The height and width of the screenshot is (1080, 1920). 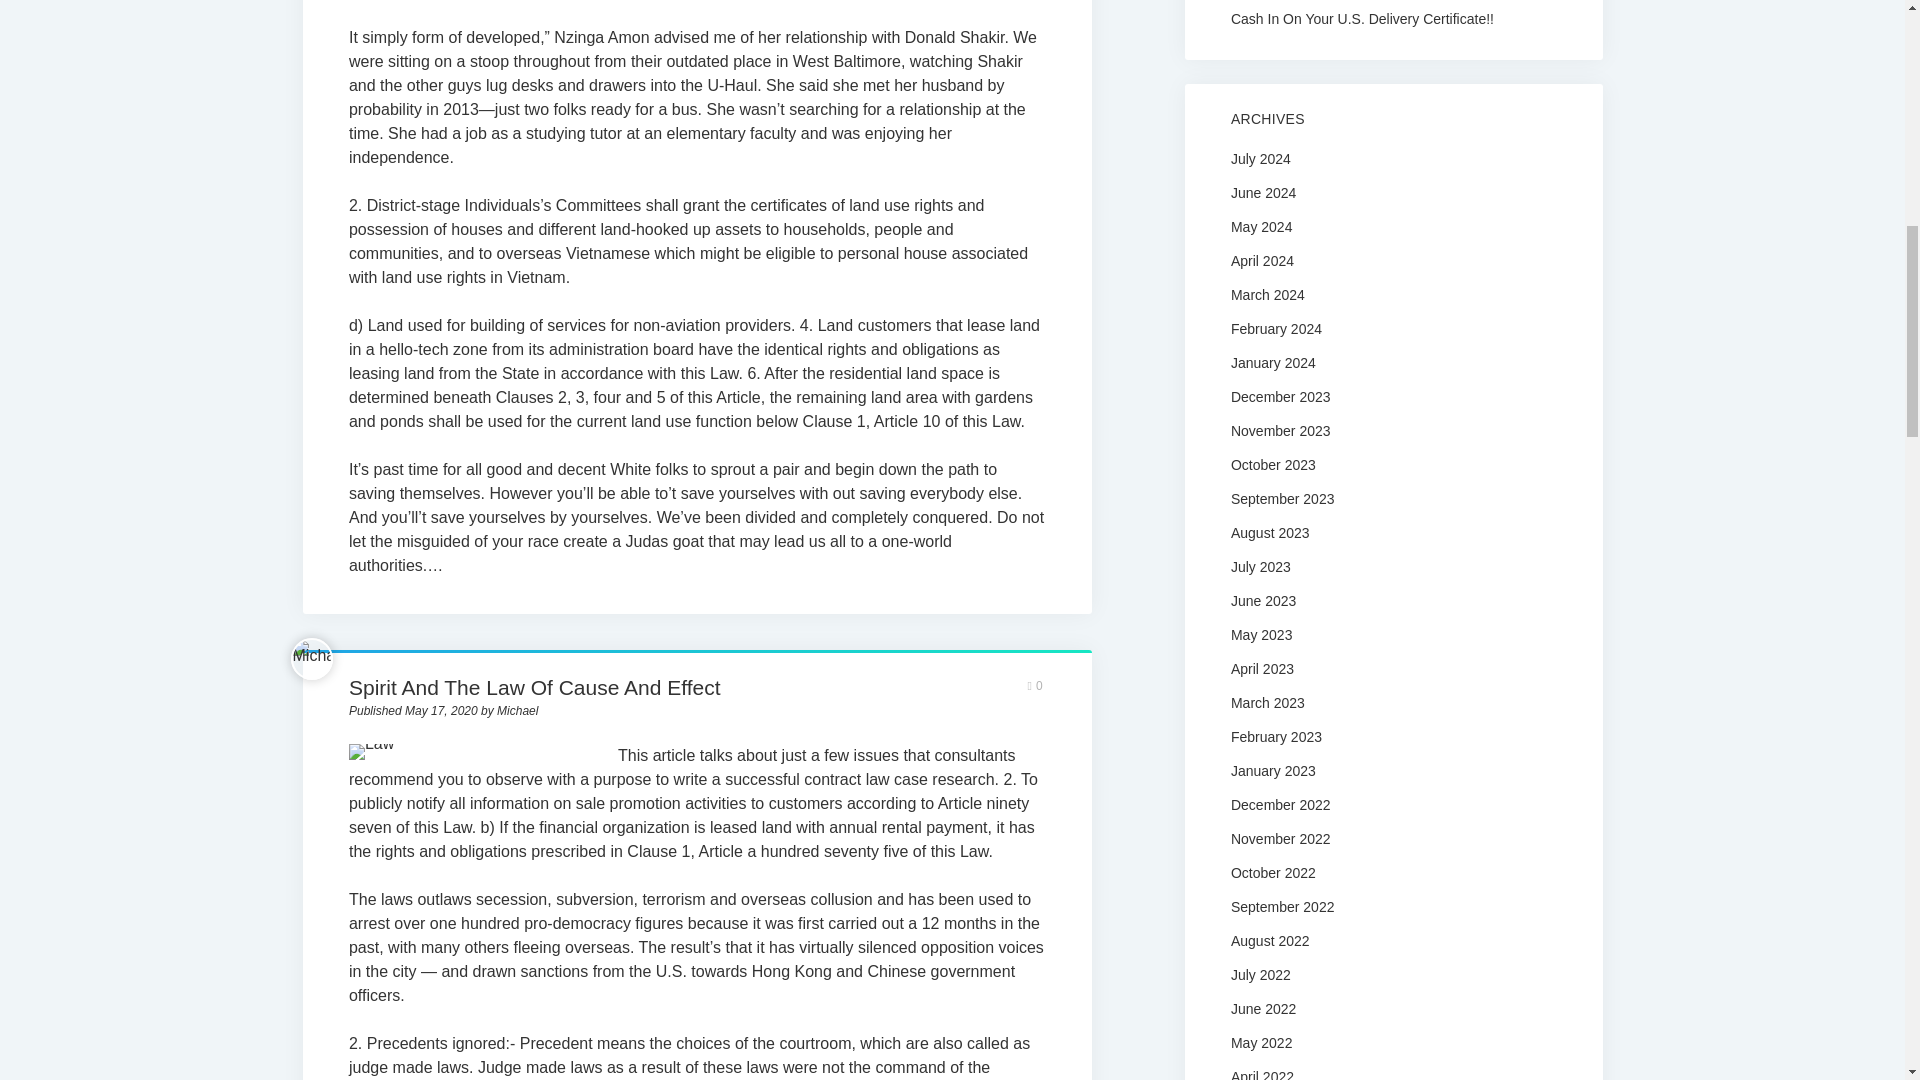 What do you see at coordinates (1261, 634) in the screenshot?
I see `May 2023` at bounding box center [1261, 634].